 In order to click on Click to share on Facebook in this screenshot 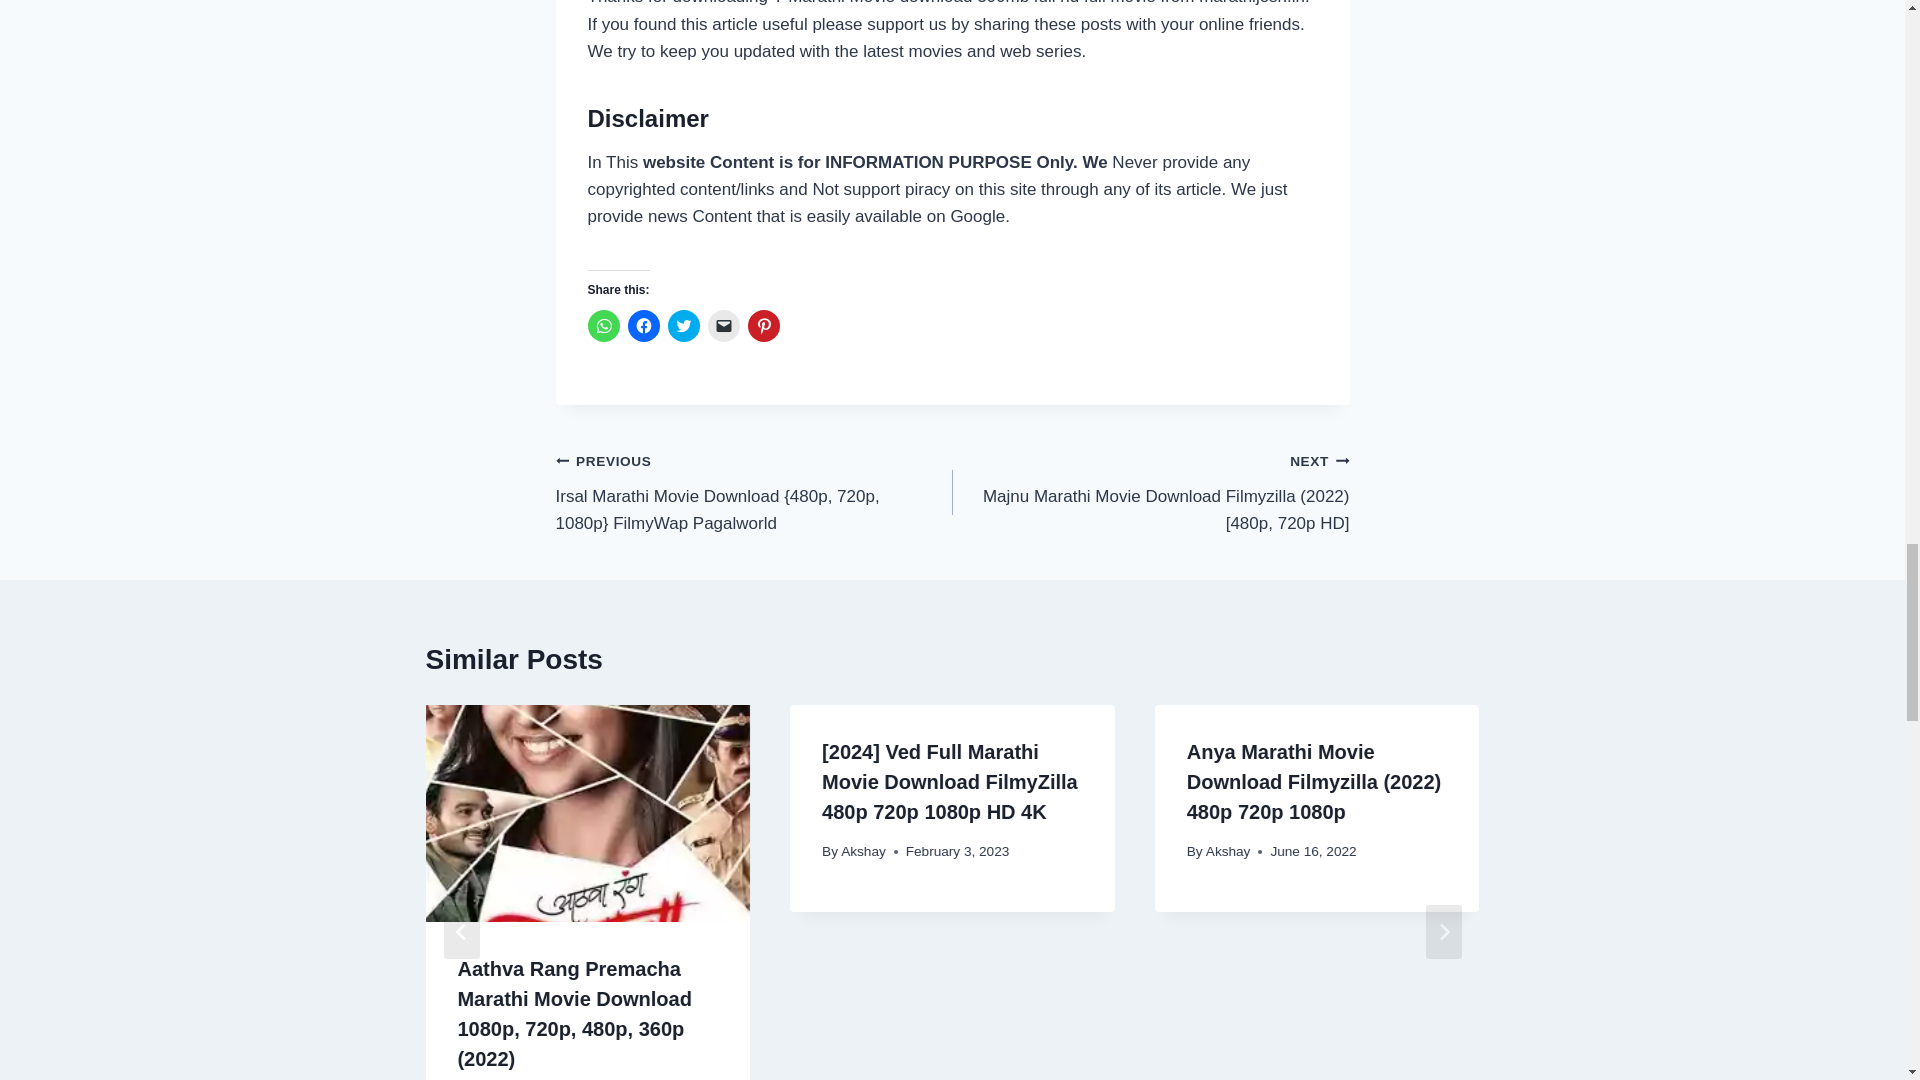, I will do `click(644, 326)`.